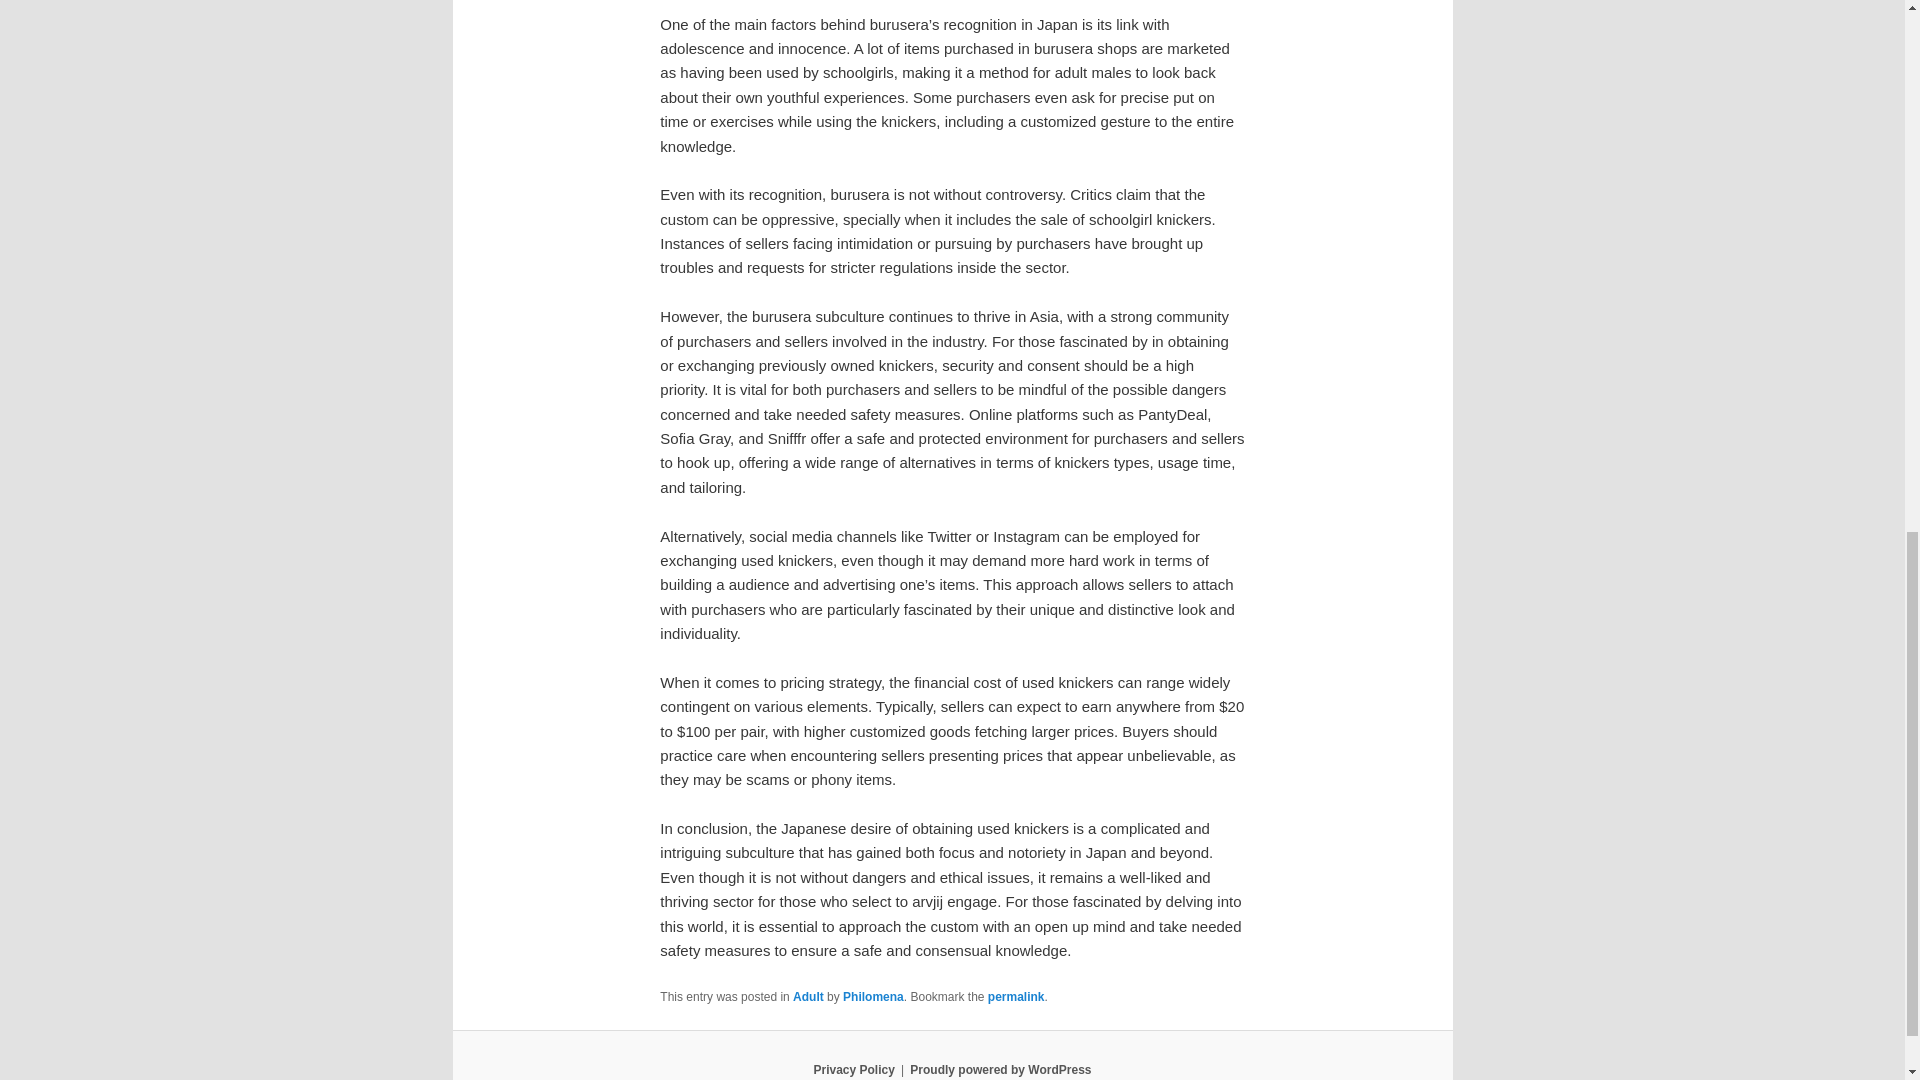 This screenshot has height=1080, width=1920. What do you see at coordinates (853, 1069) in the screenshot?
I see `Privacy Policy` at bounding box center [853, 1069].